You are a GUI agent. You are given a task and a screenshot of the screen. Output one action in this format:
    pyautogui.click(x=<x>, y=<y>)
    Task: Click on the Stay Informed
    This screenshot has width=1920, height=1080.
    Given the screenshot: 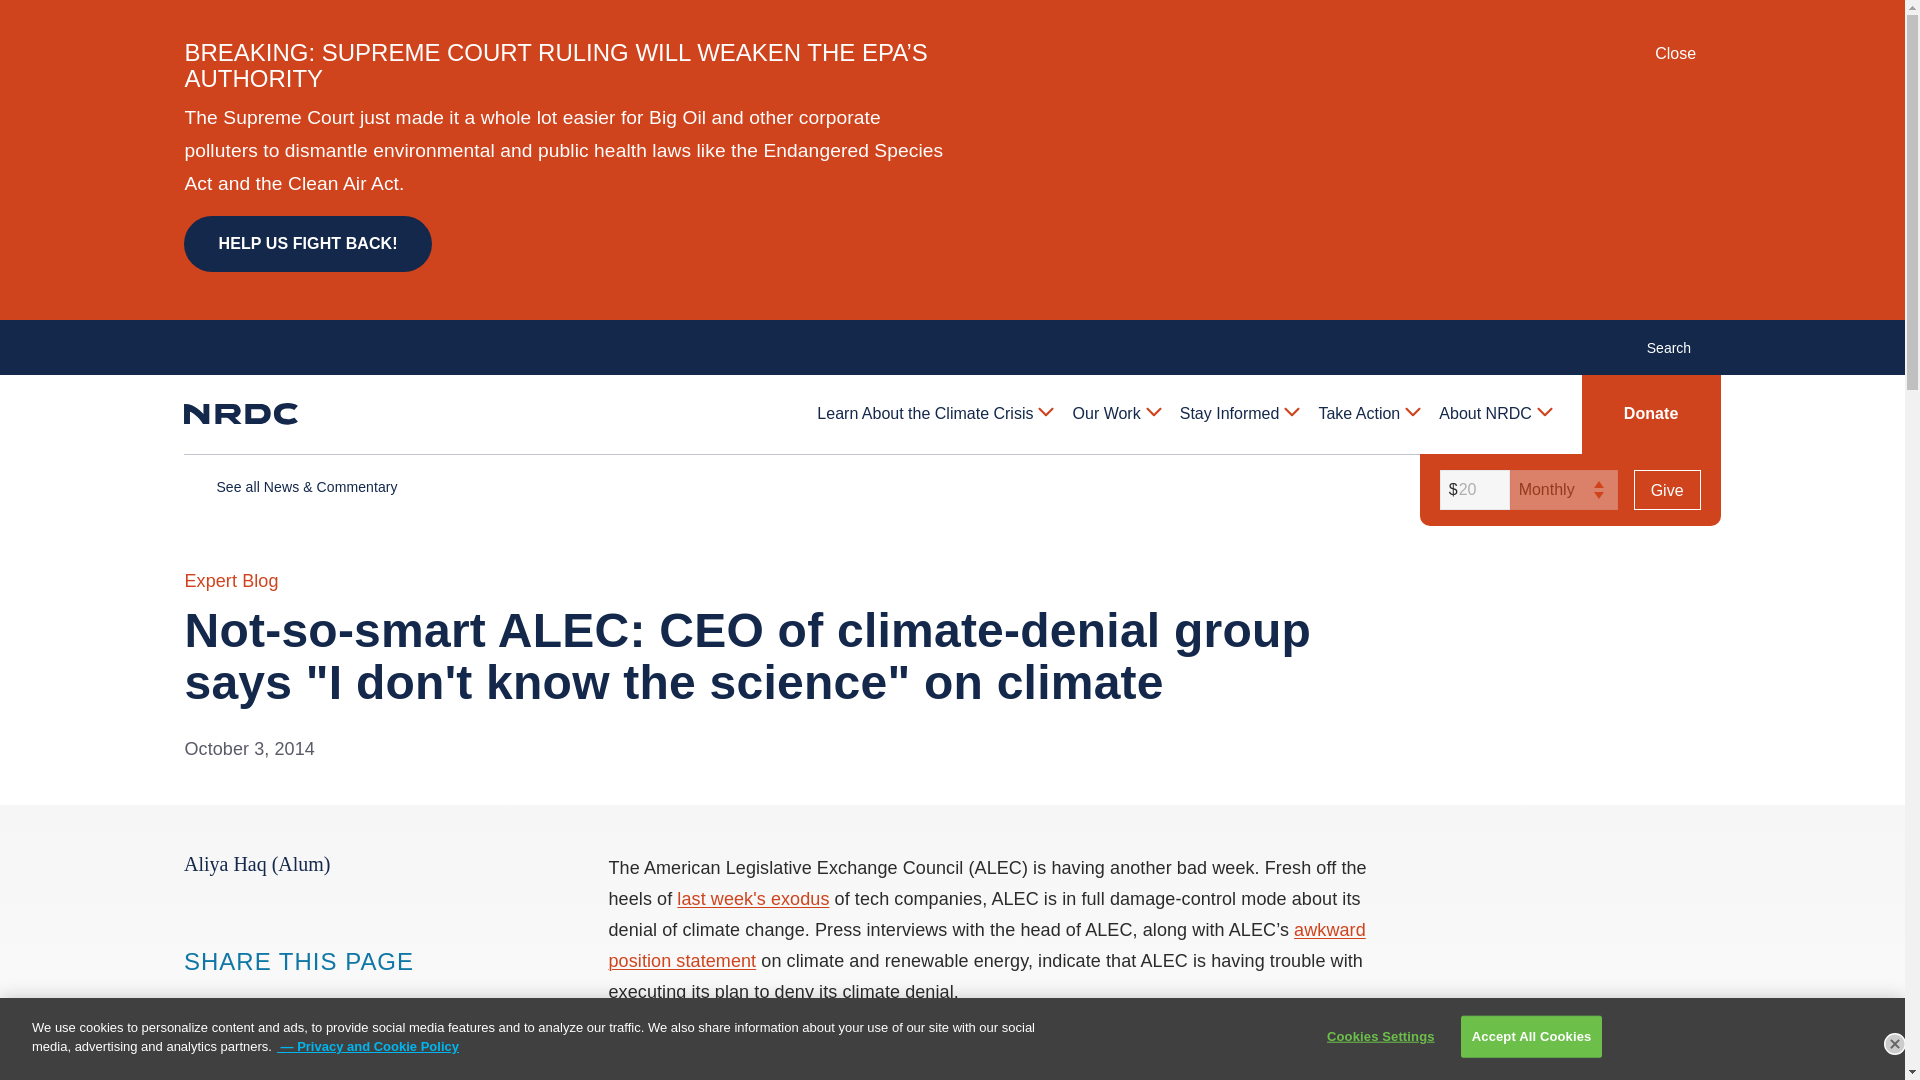 What is the action you would take?
    pyautogui.click(x=1238, y=413)
    